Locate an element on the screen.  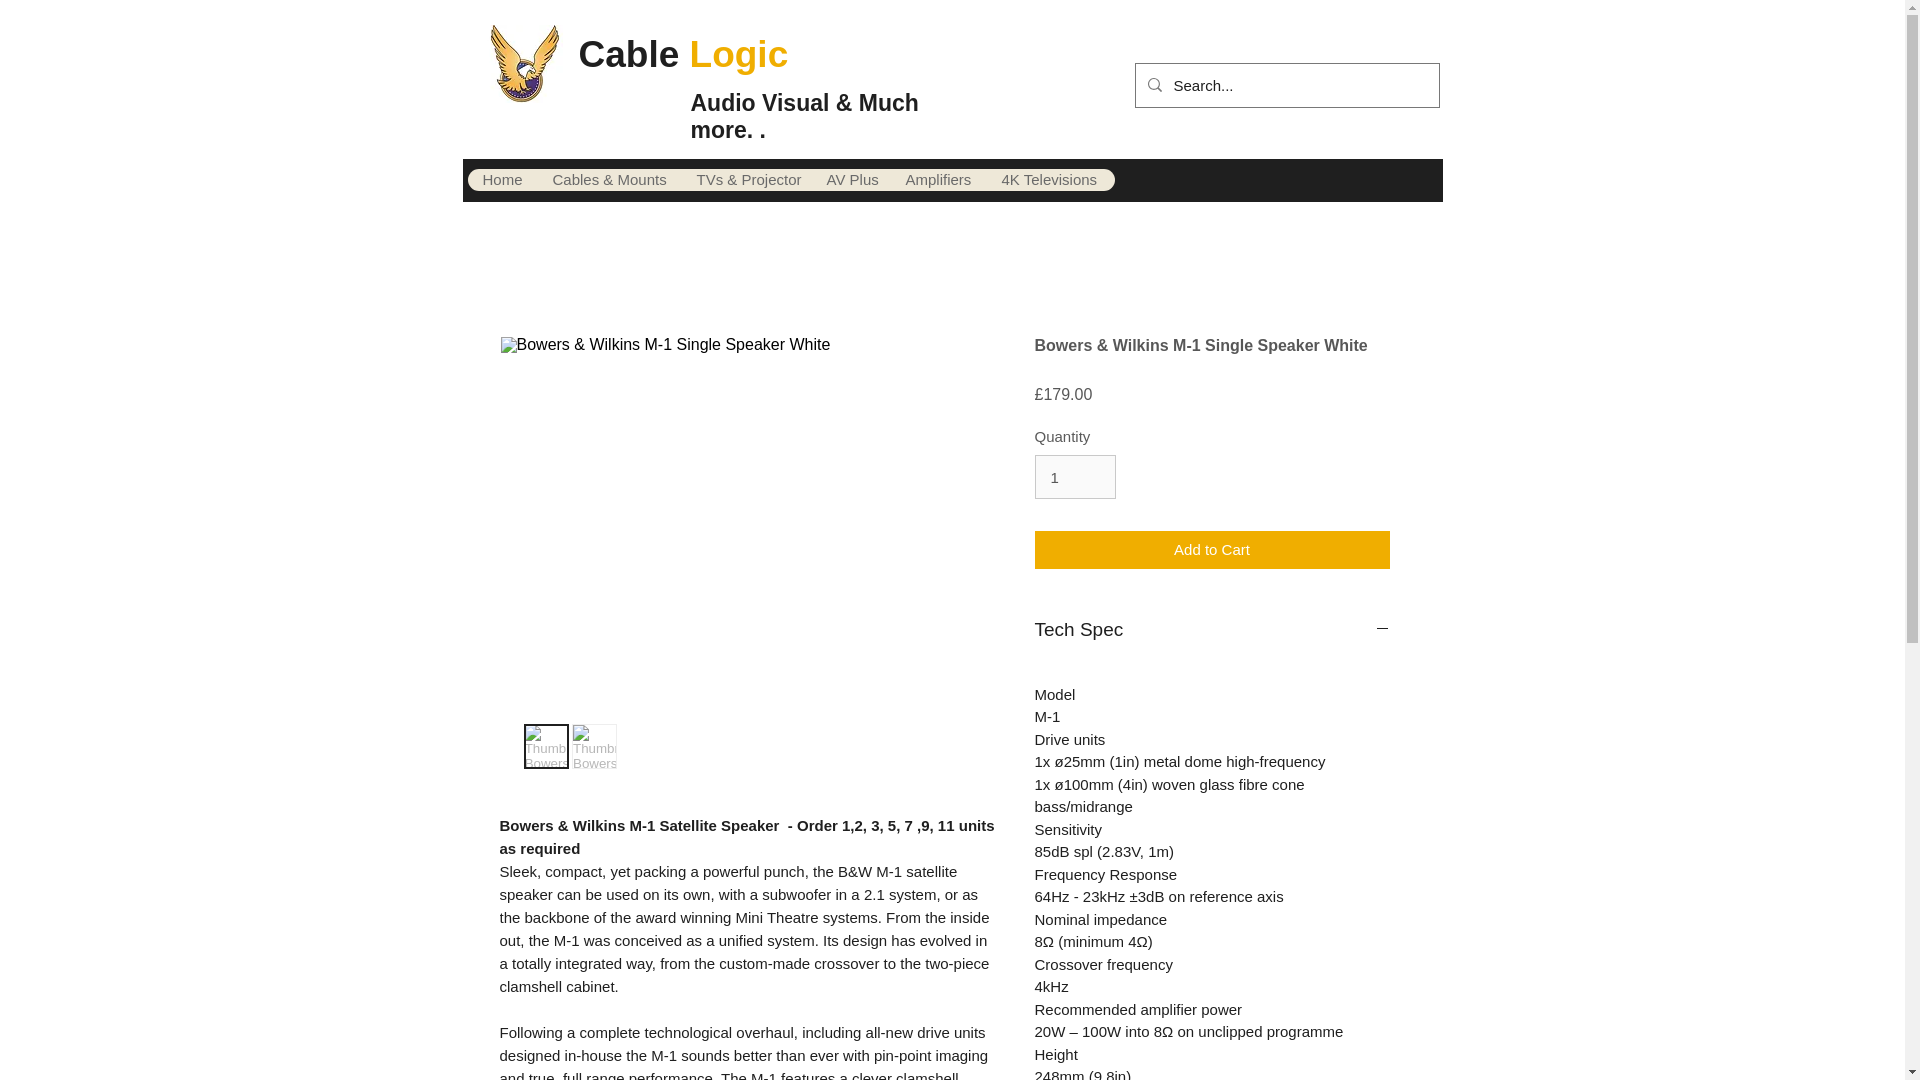
Cable Logic is located at coordinates (682, 54).